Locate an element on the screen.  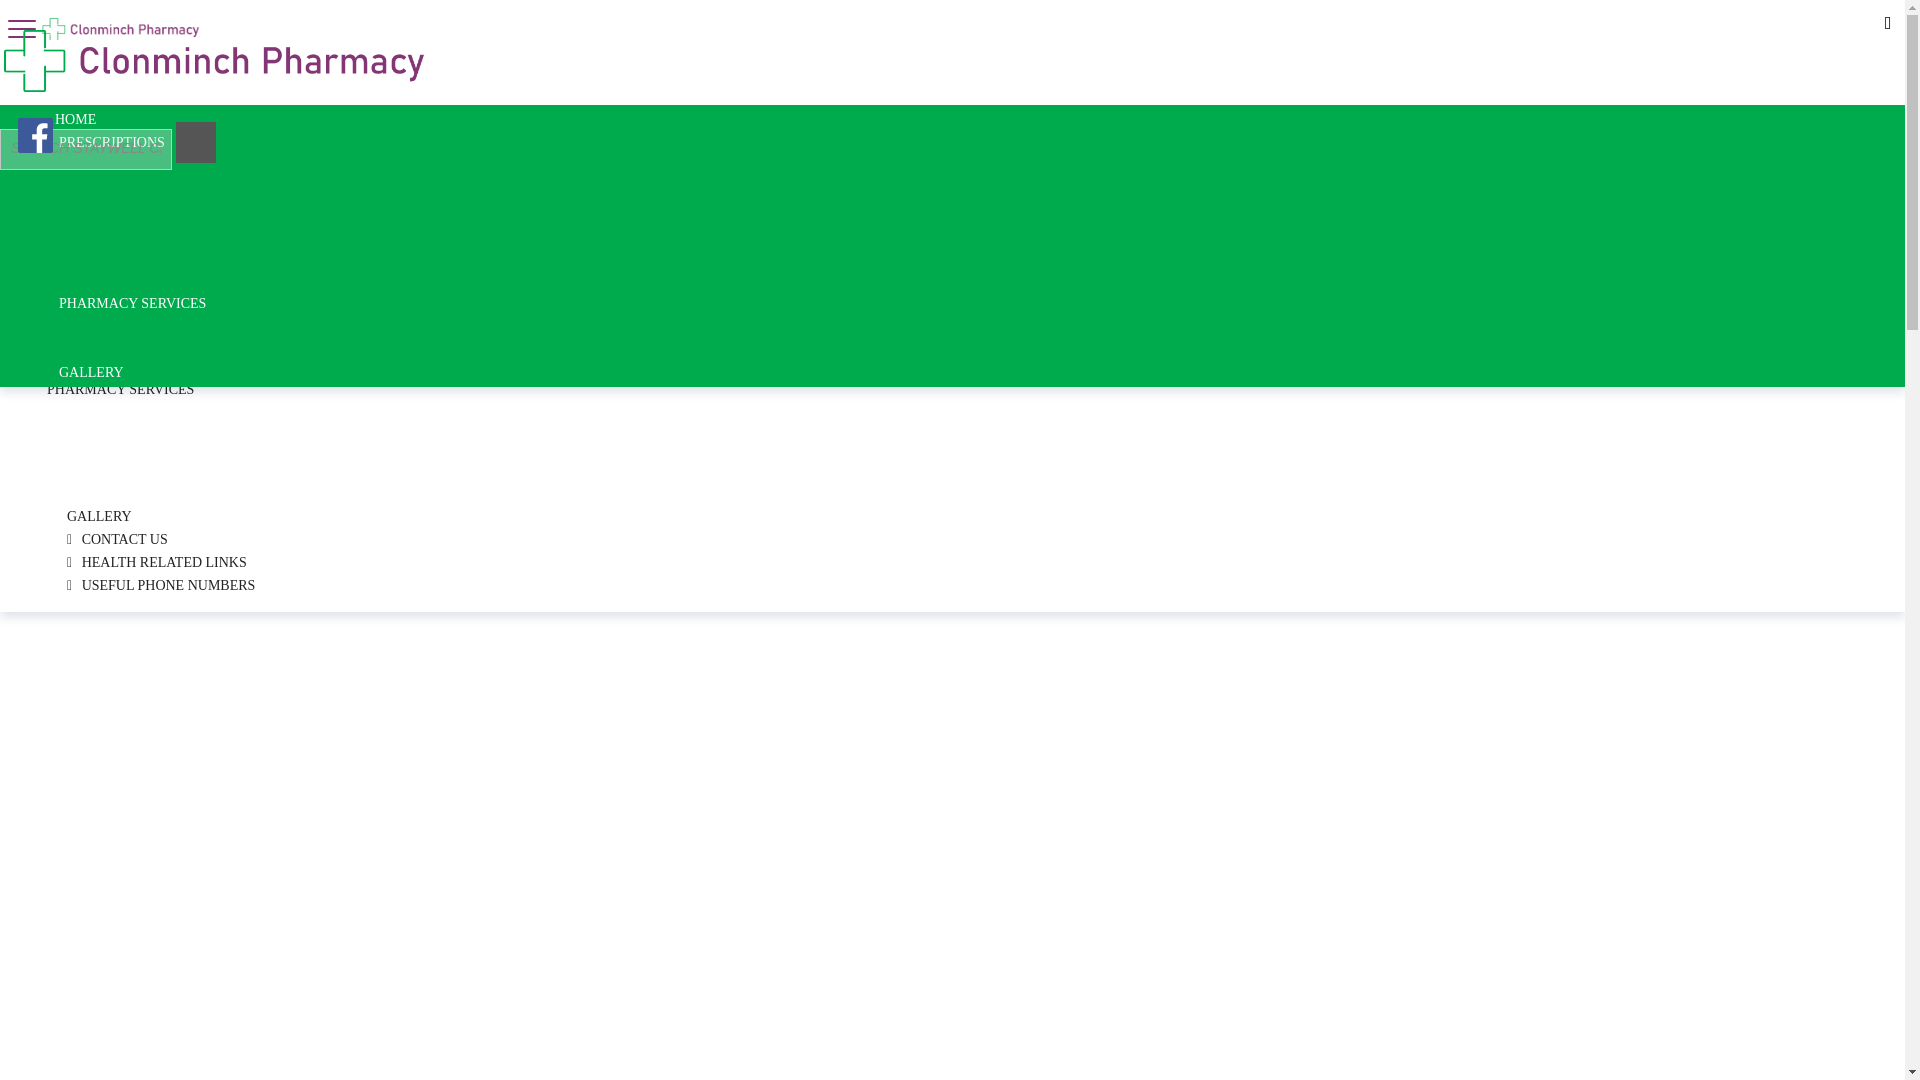
GALLERY is located at coordinates (120, 390).